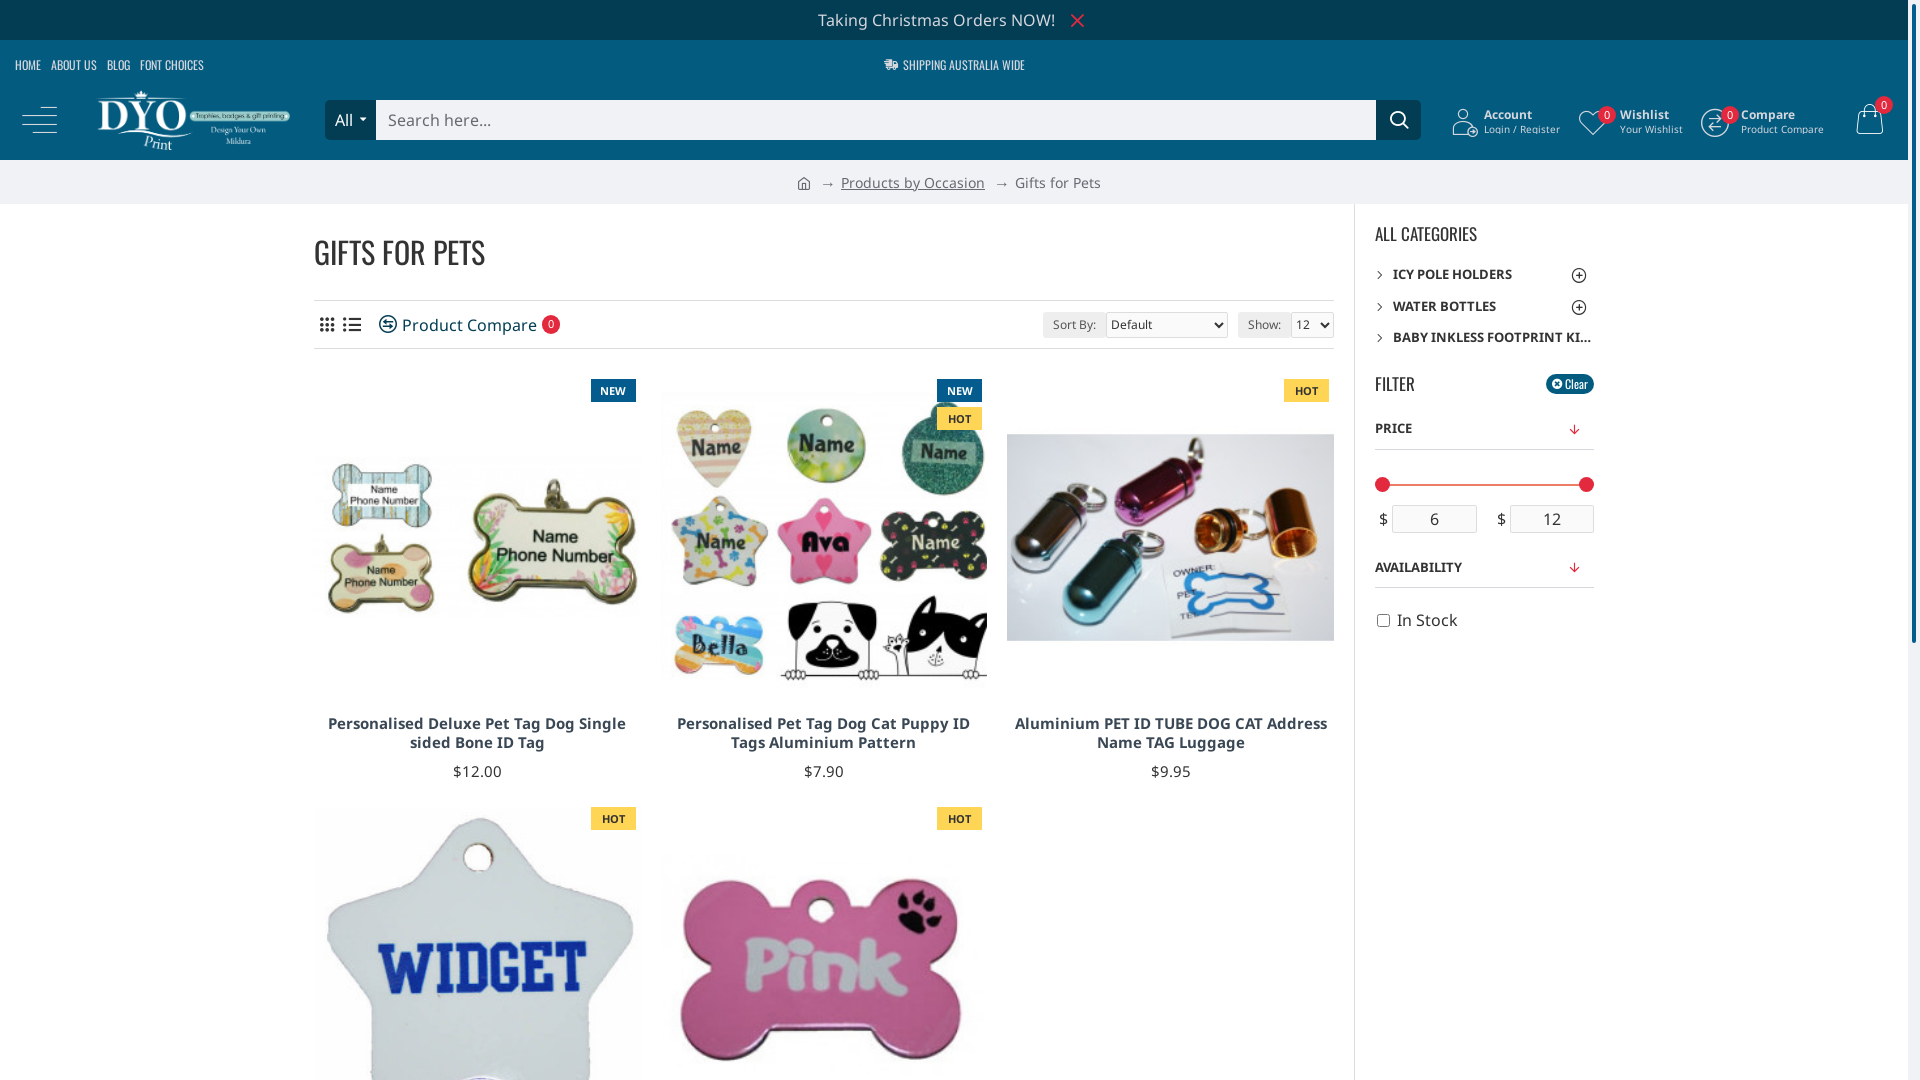 This screenshot has width=1920, height=1080. What do you see at coordinates (1630, 120) in the screenshot?
I see `Wishlist
Your Wishlist
0` at bounding box center [1630, 120].